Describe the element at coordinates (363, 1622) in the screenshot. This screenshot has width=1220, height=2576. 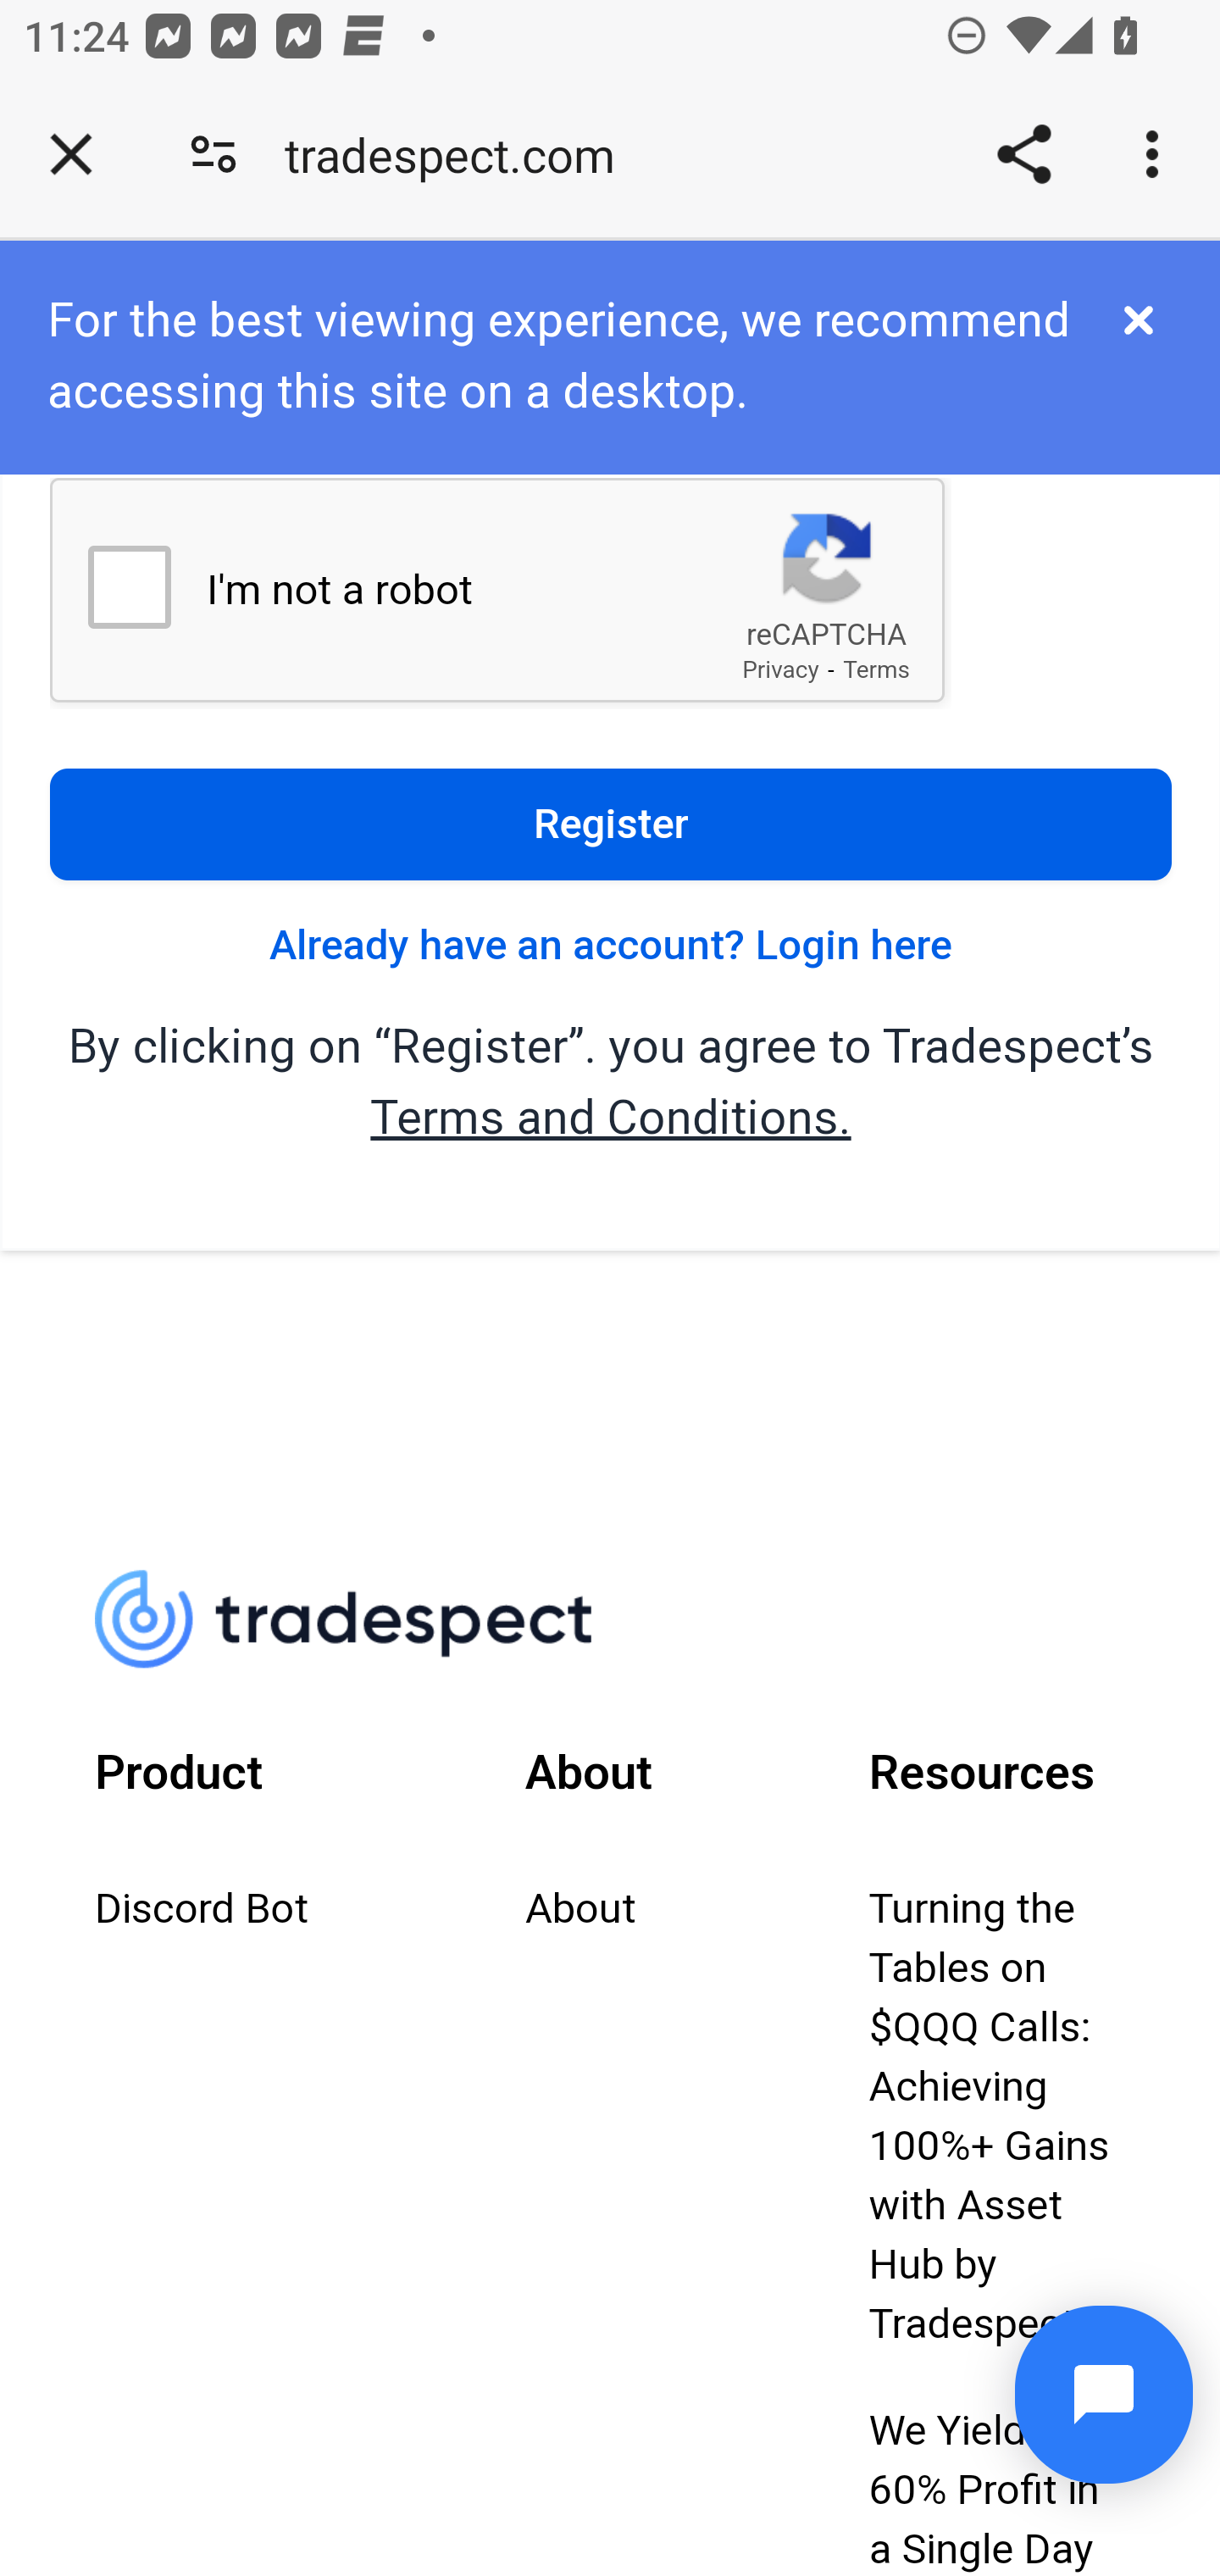
I see `Company name` at that location.